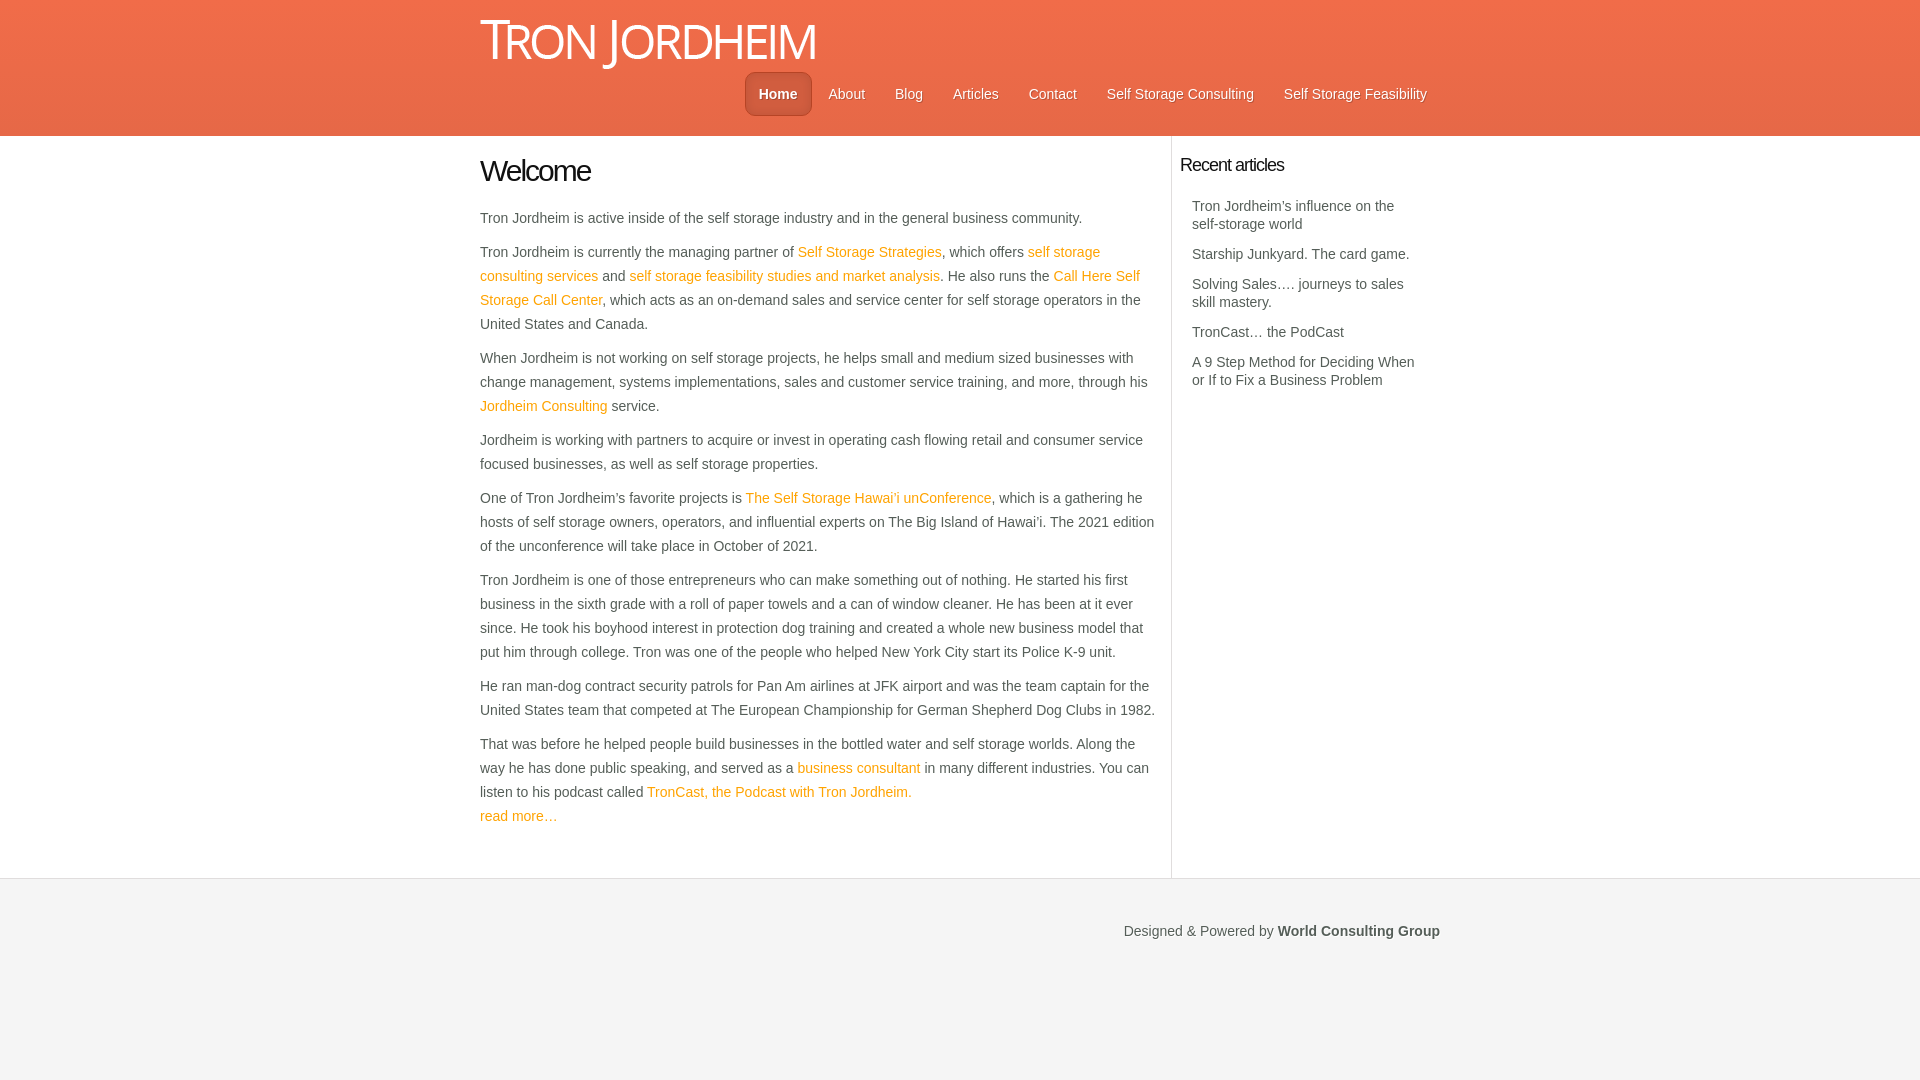  I want to click on Self Storage Feasibility, so click(1356, 94).